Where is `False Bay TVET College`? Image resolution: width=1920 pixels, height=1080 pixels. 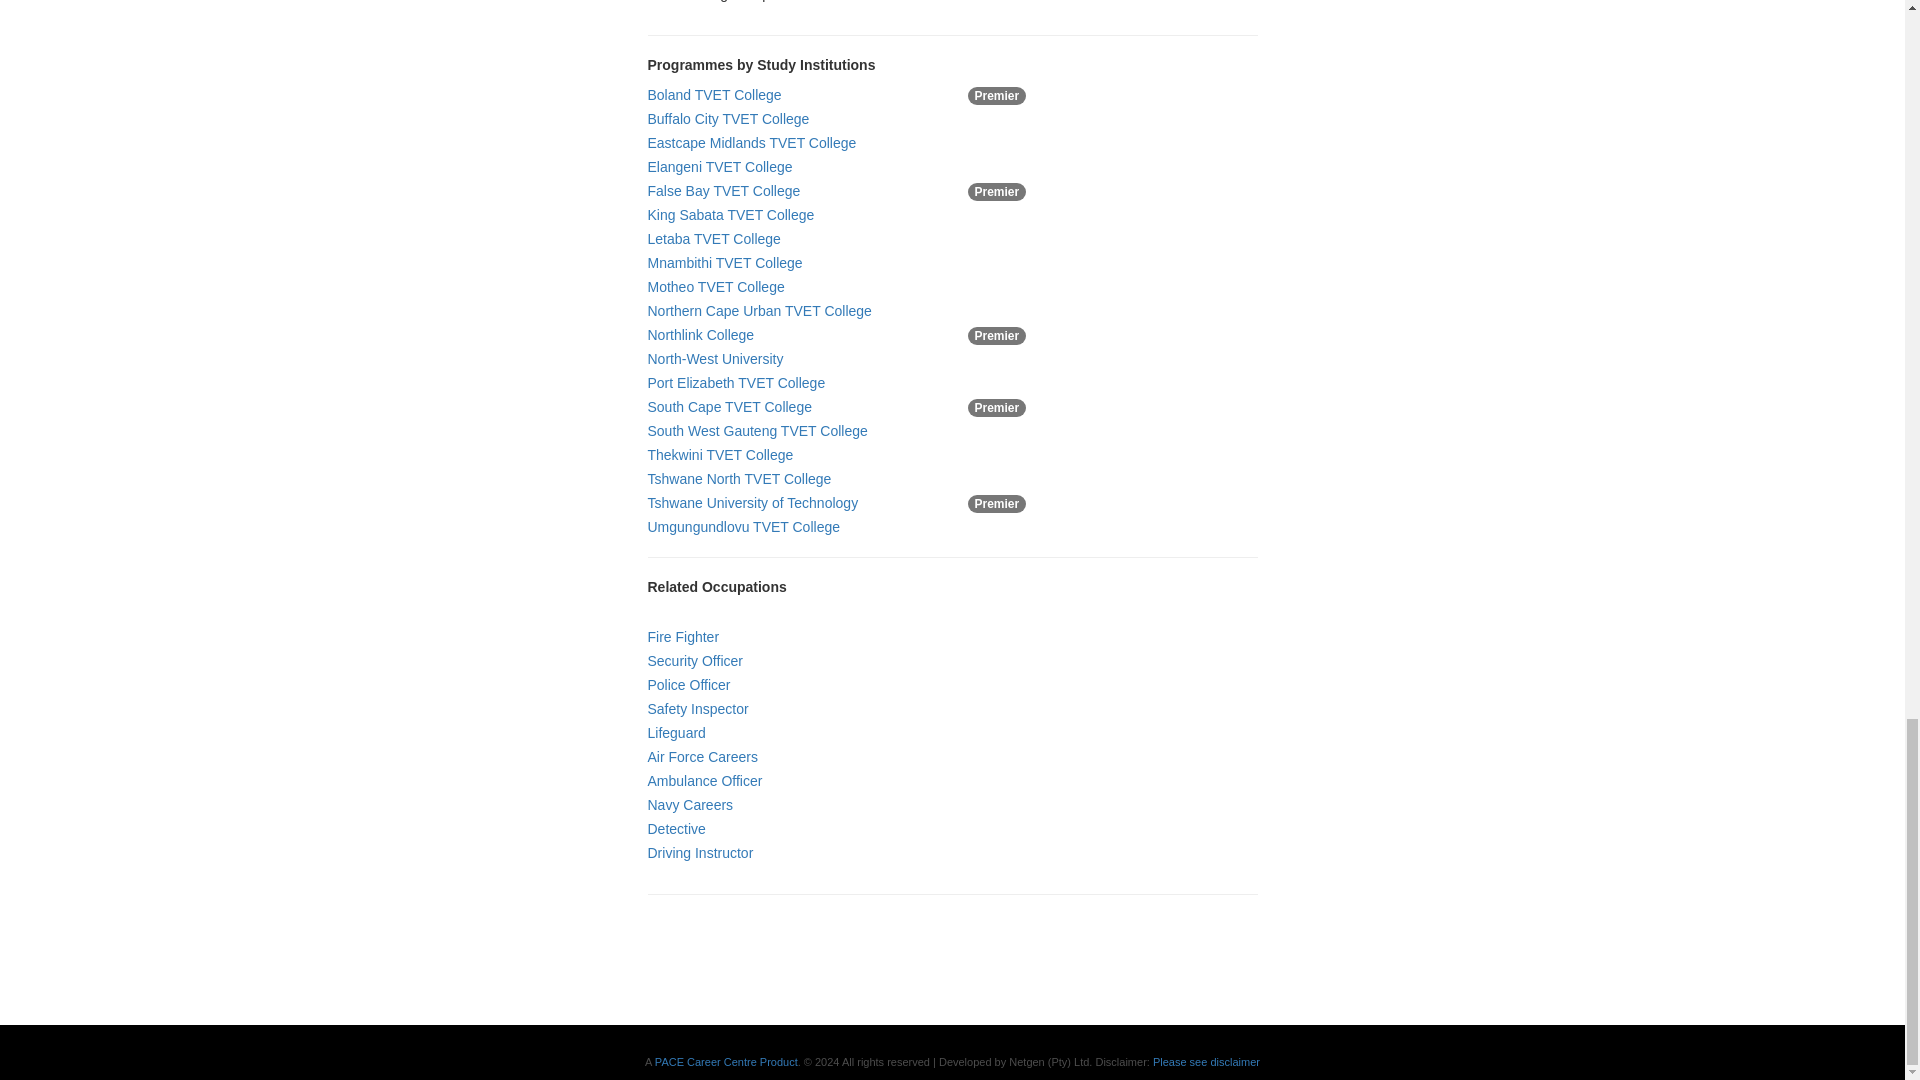 False Bay TVET College is located at coordinates (724, 190).